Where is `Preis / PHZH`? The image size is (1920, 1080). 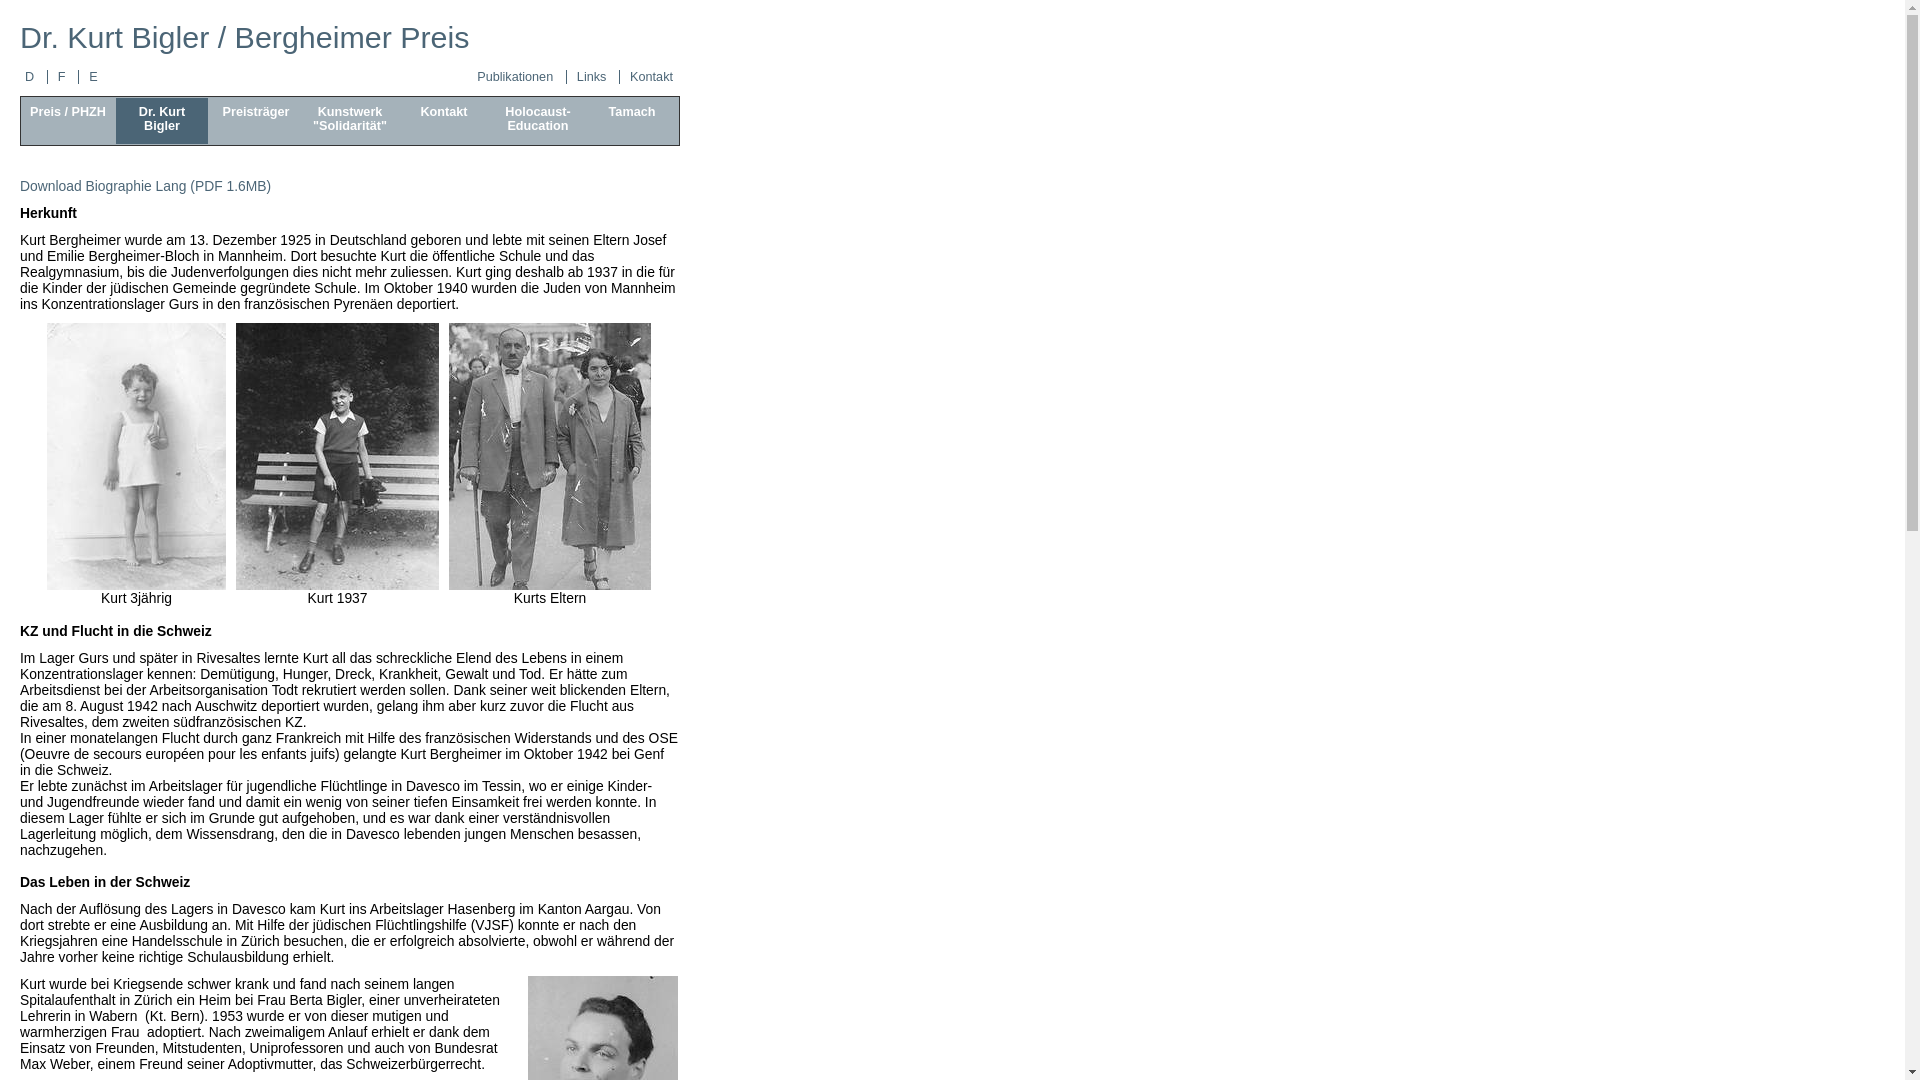 Preis / PHZH is located at coordinates (68, 121).